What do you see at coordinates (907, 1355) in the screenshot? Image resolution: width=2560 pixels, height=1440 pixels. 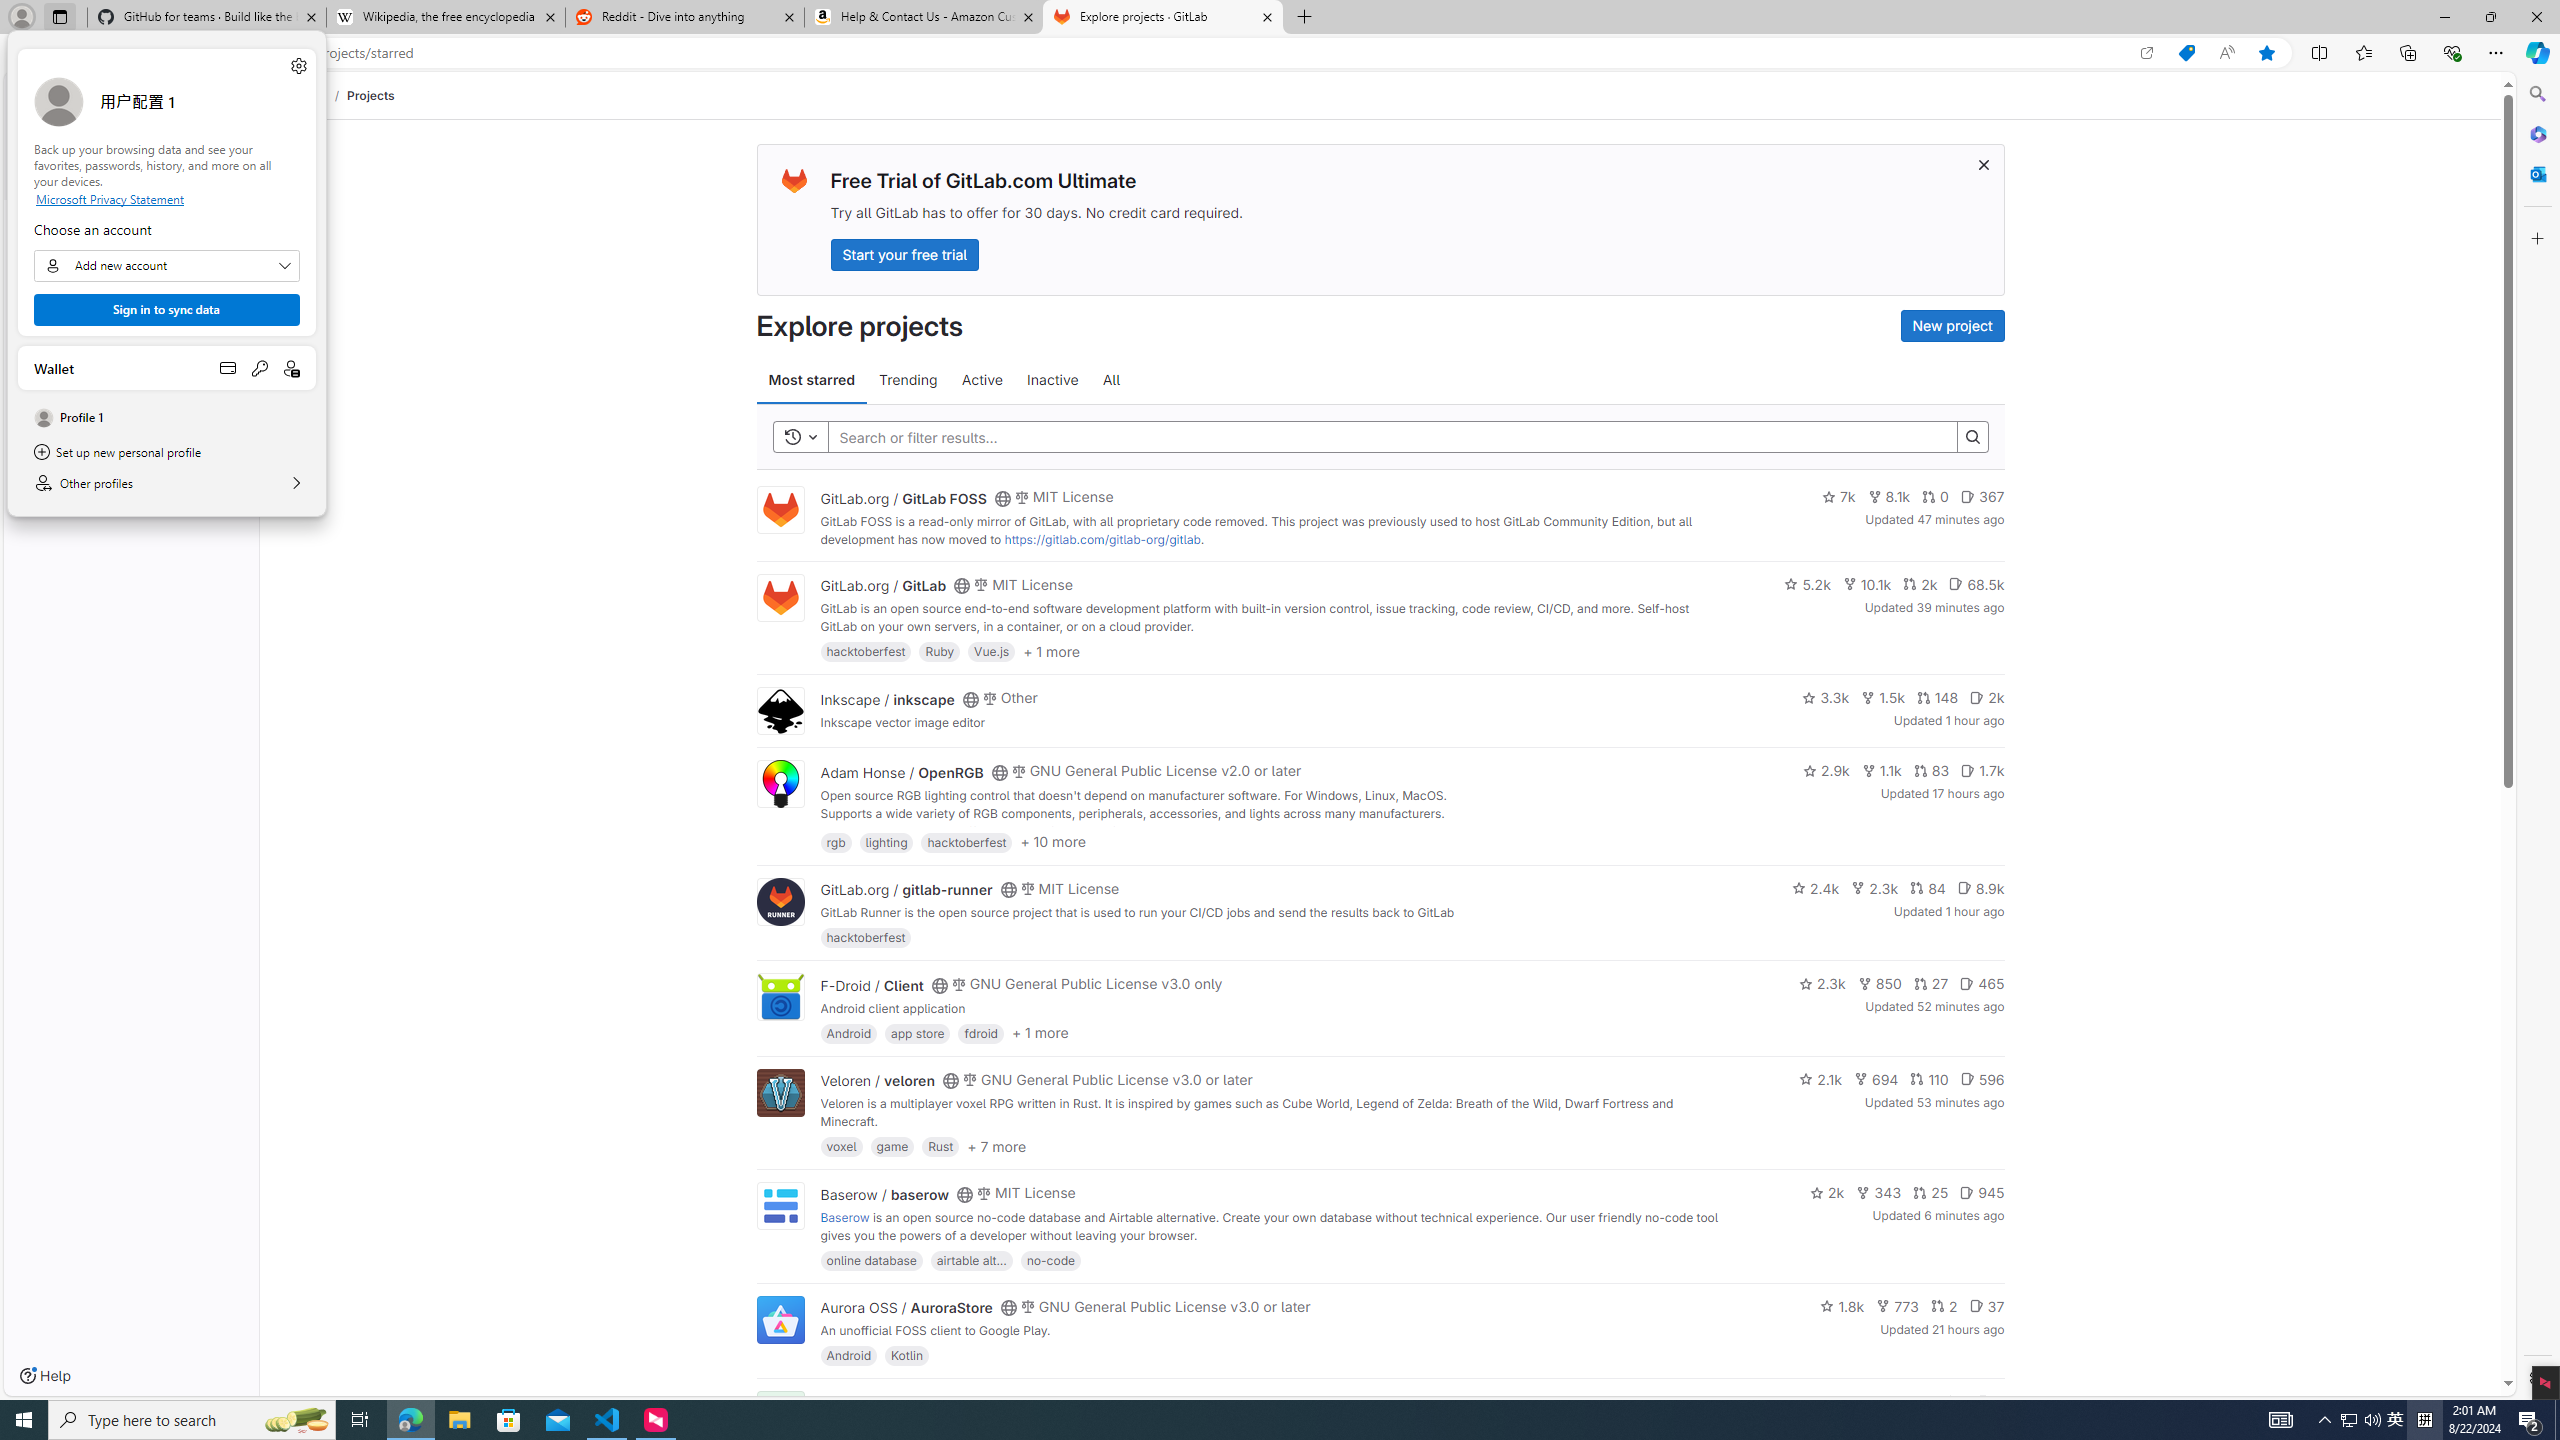 I see `Kotlin` at bounding box center [907, 1355].